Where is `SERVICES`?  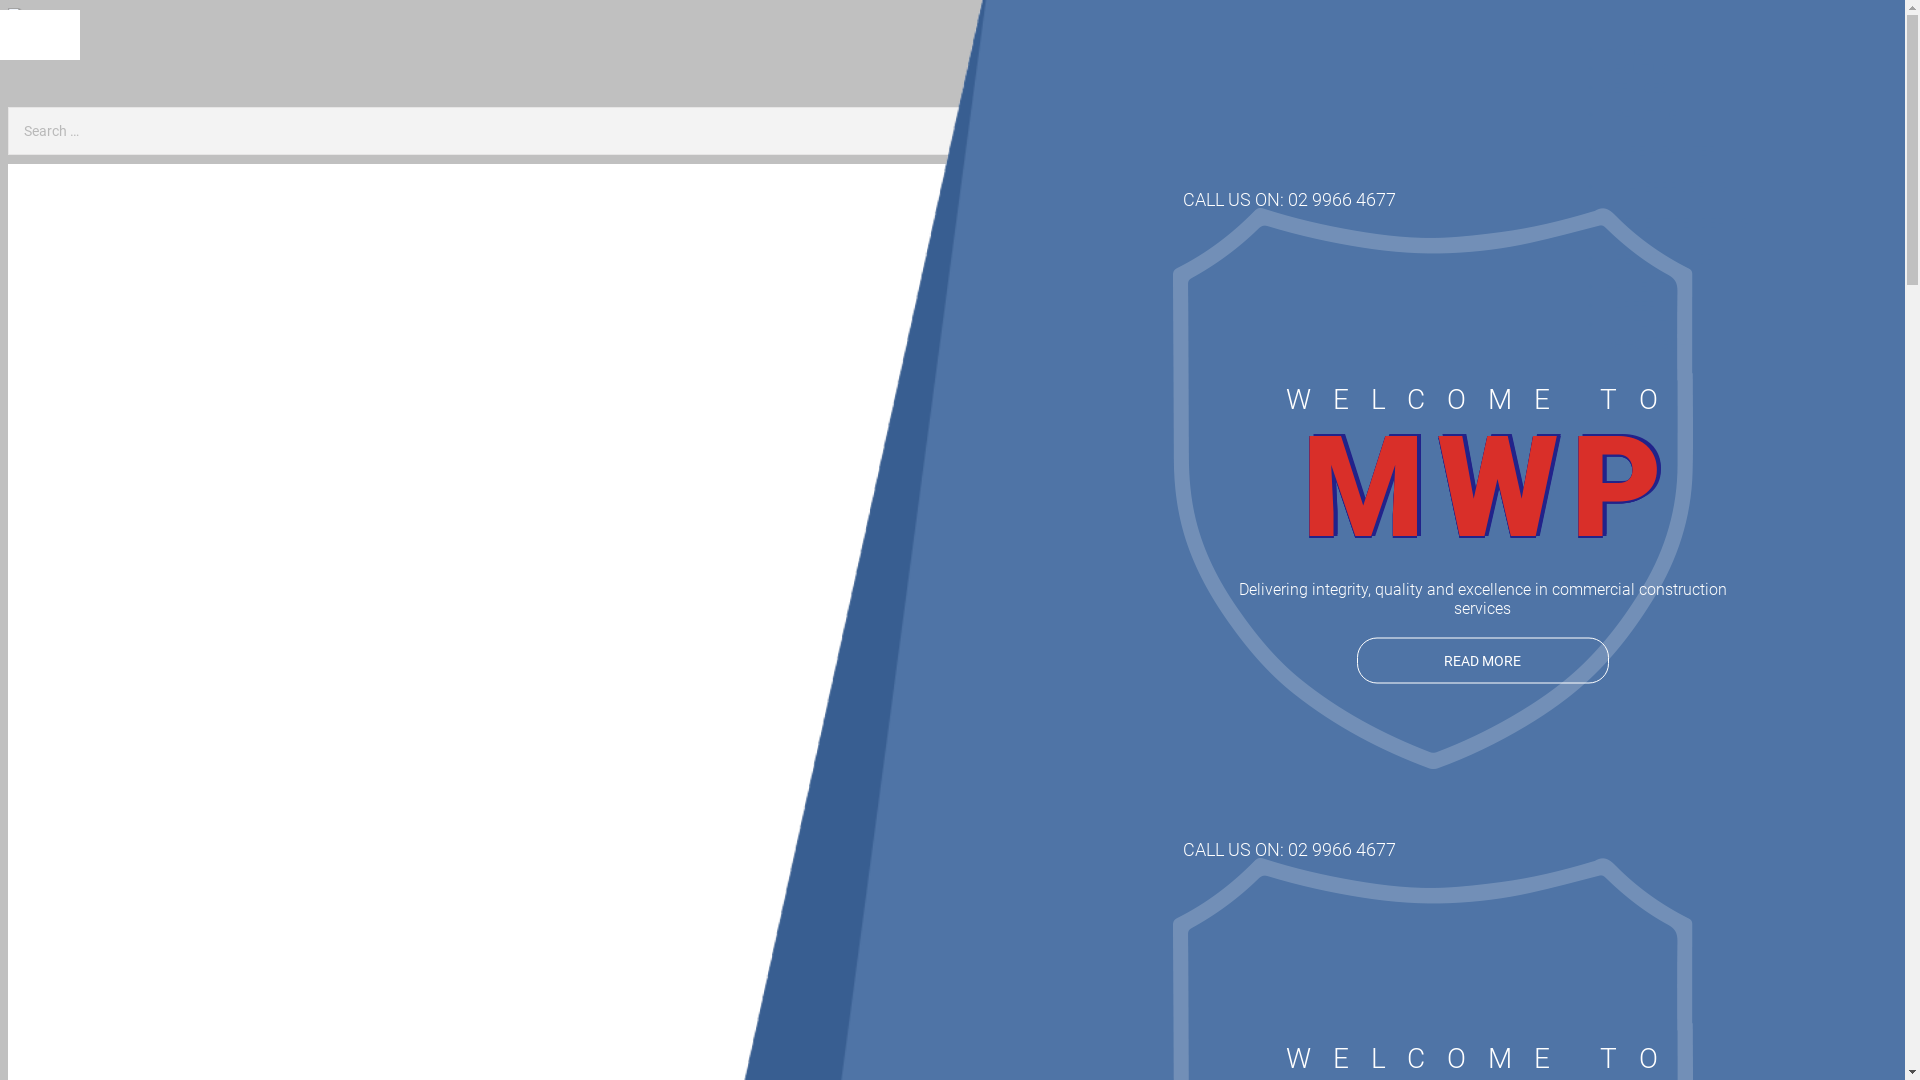
SERVICES is located at coordinates (1636, 106).